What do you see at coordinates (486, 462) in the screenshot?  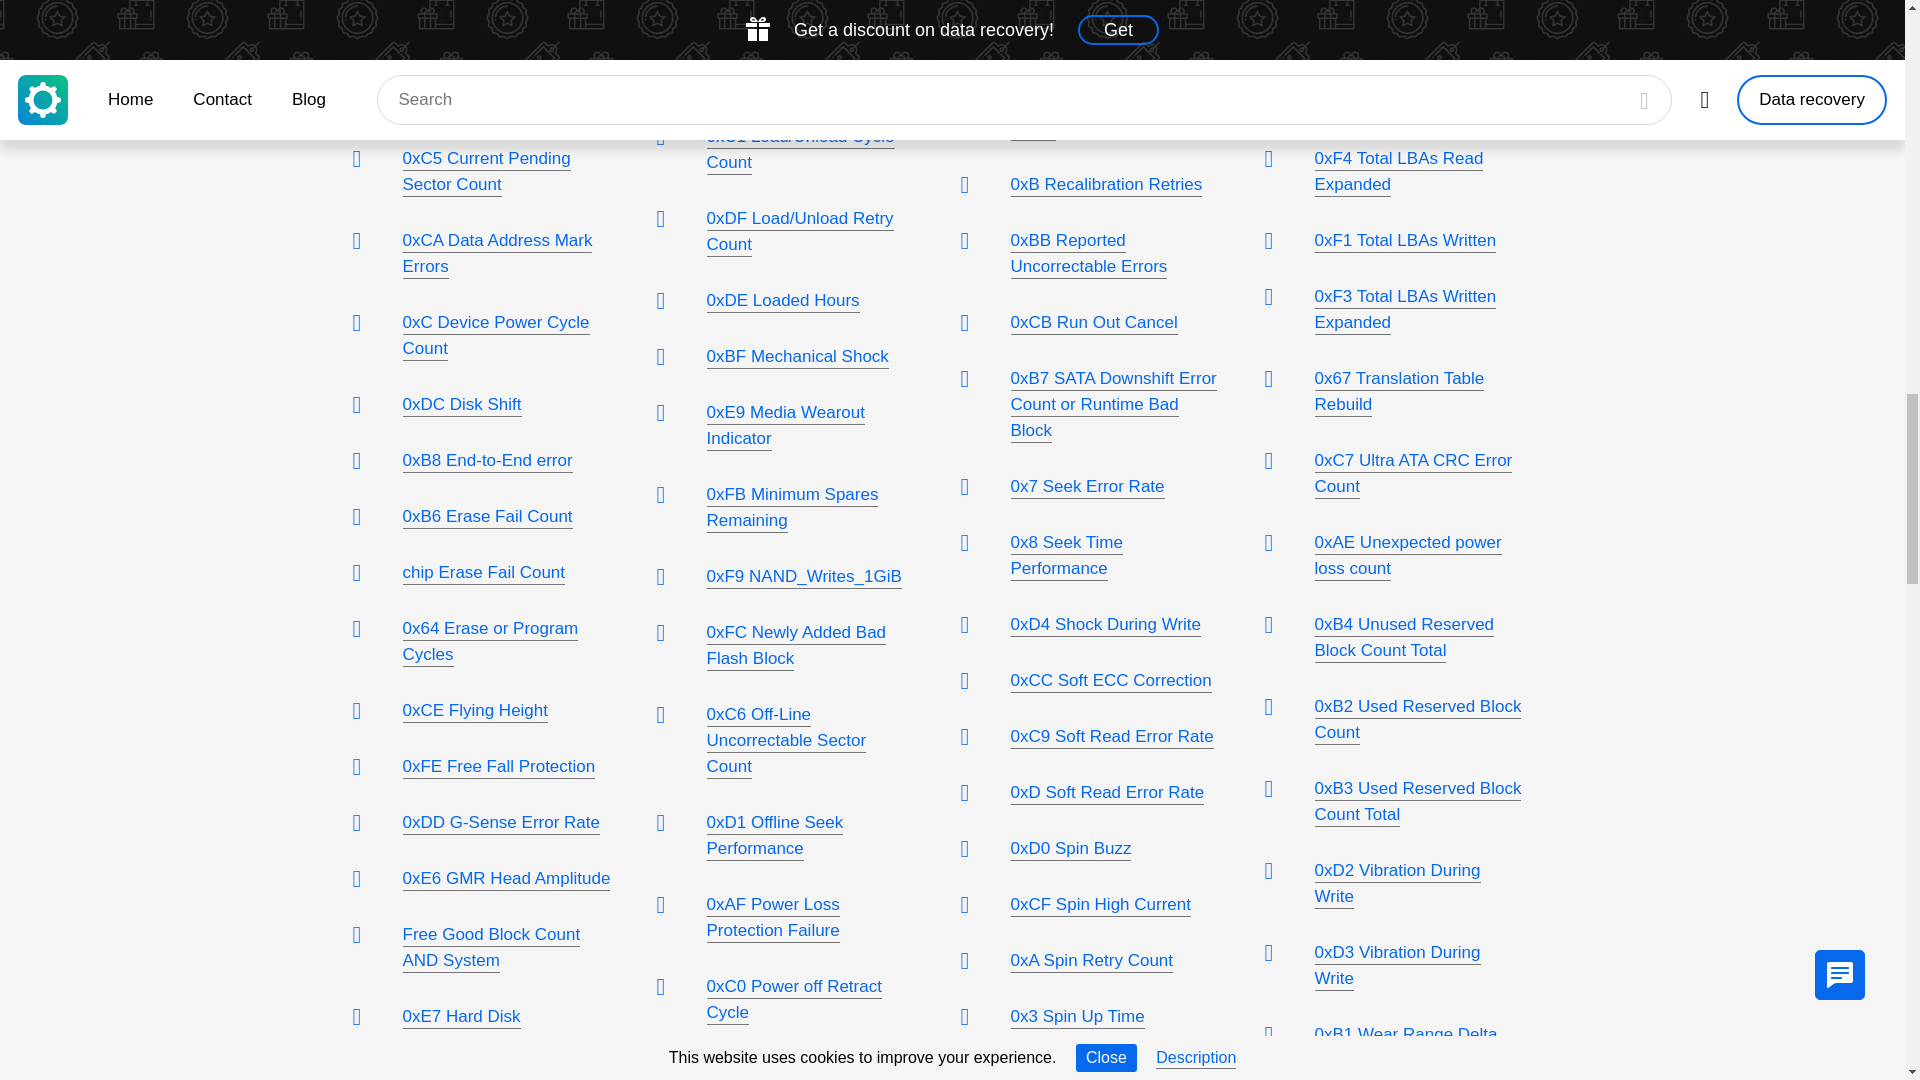 I see `0xB8 End-to-End error` at bounding box center [486, 462].